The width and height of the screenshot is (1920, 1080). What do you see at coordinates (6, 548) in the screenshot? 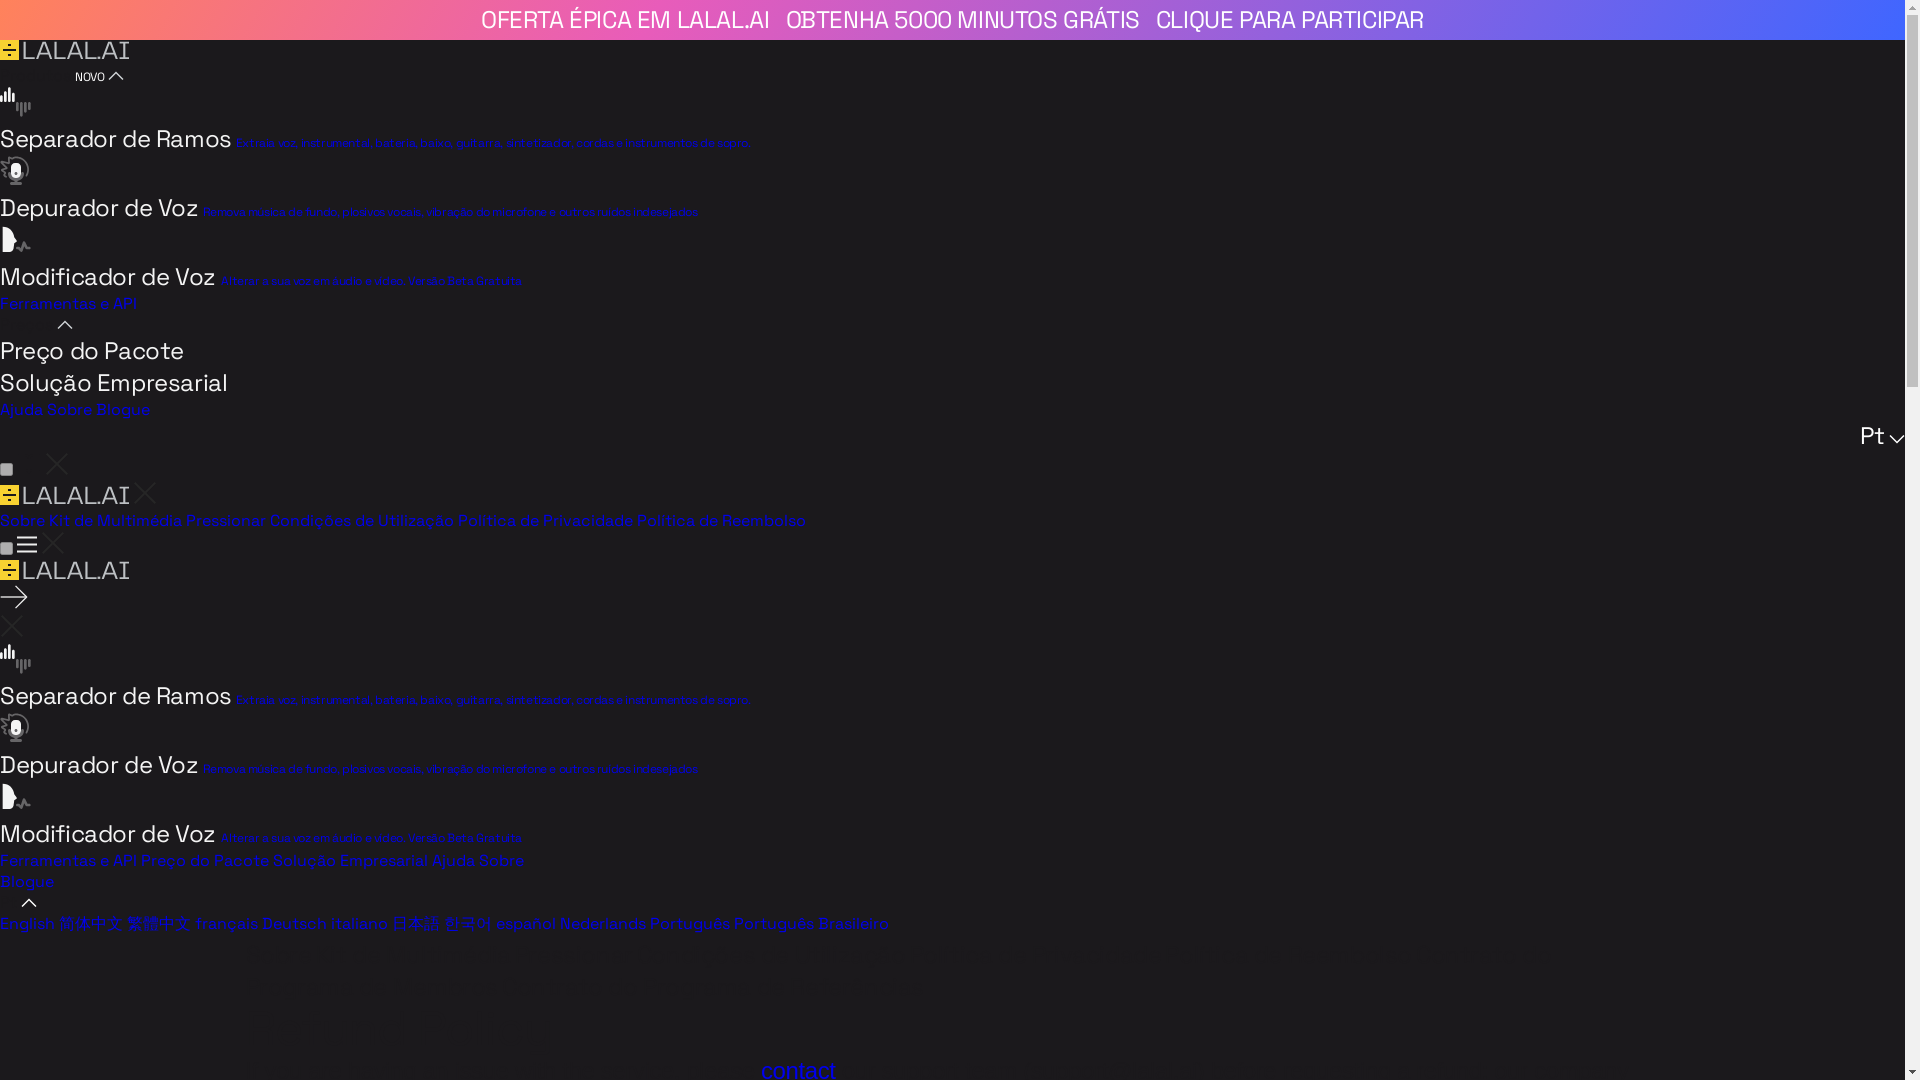
I see `on` at bounding box center [6, 548].